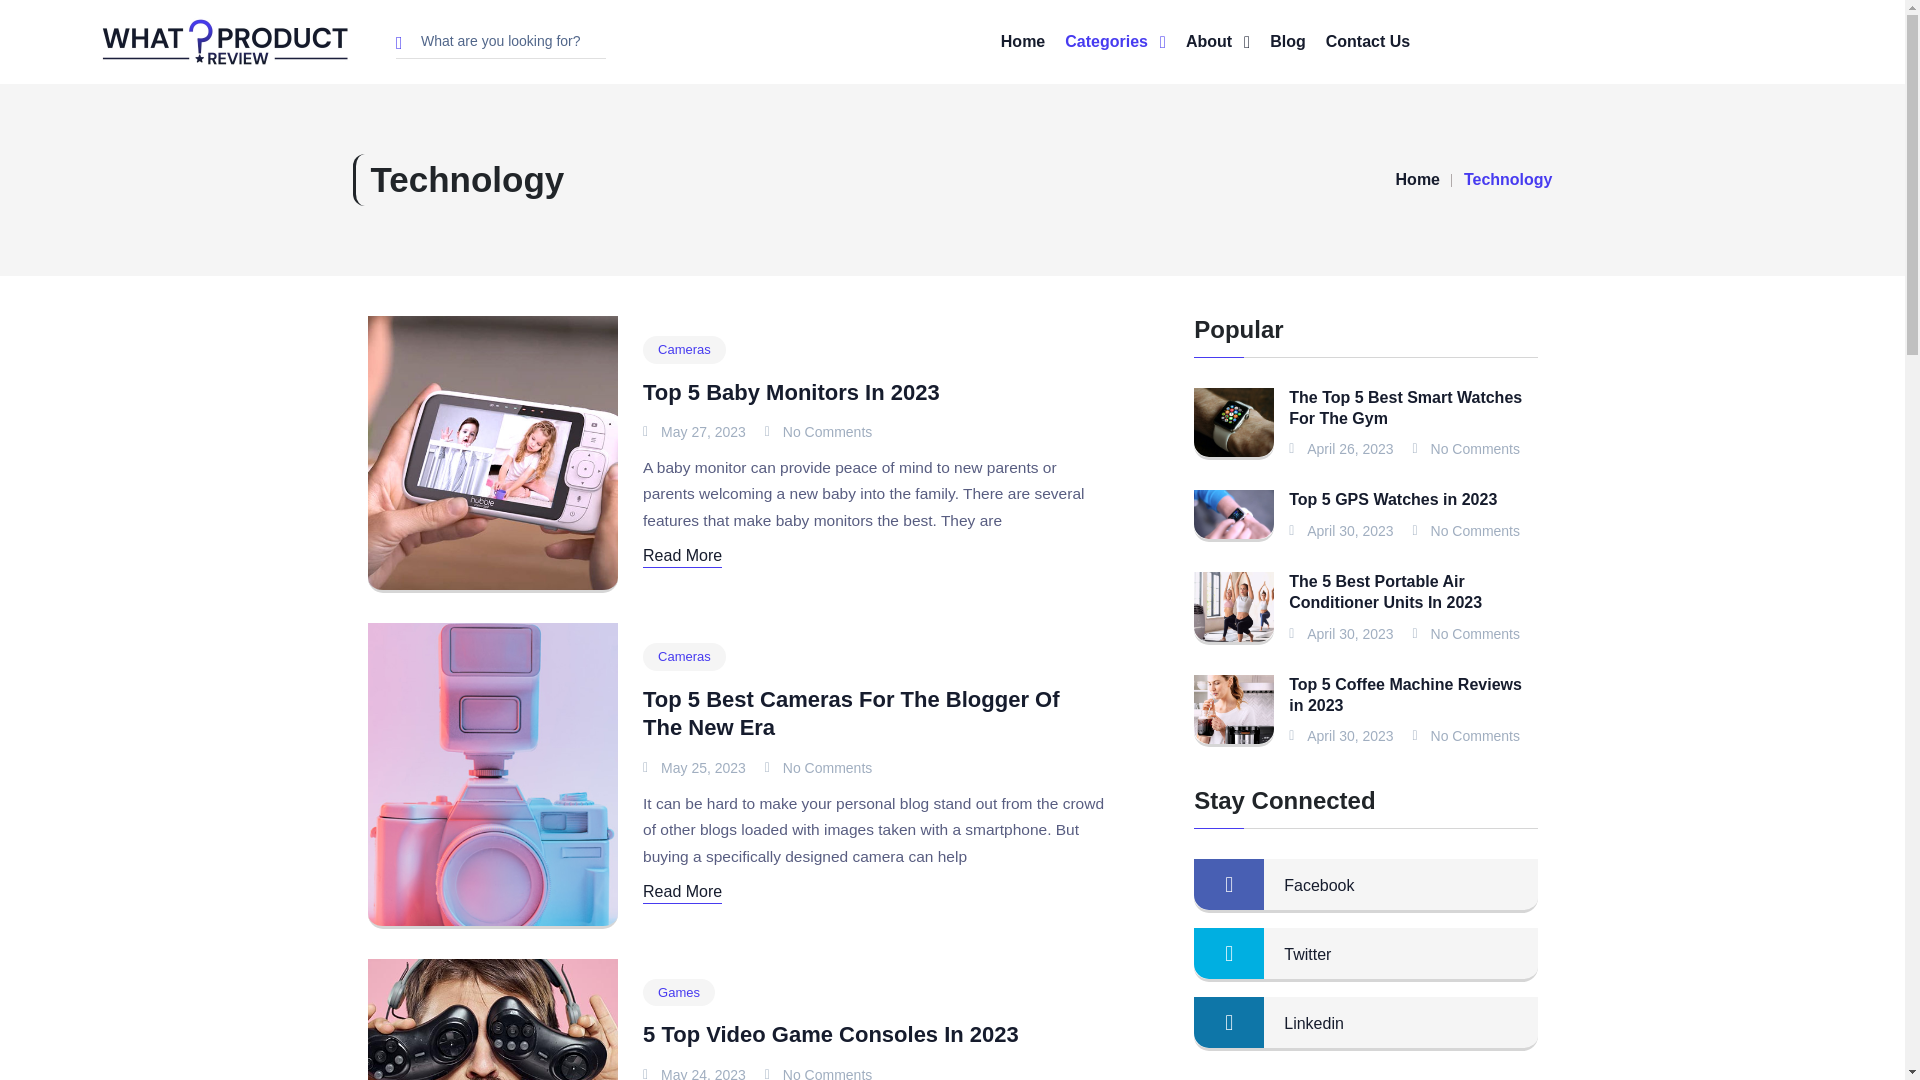 The width and height of the screenshot is (1920, 1080). I want to click on Cameras, so click(684, 349).